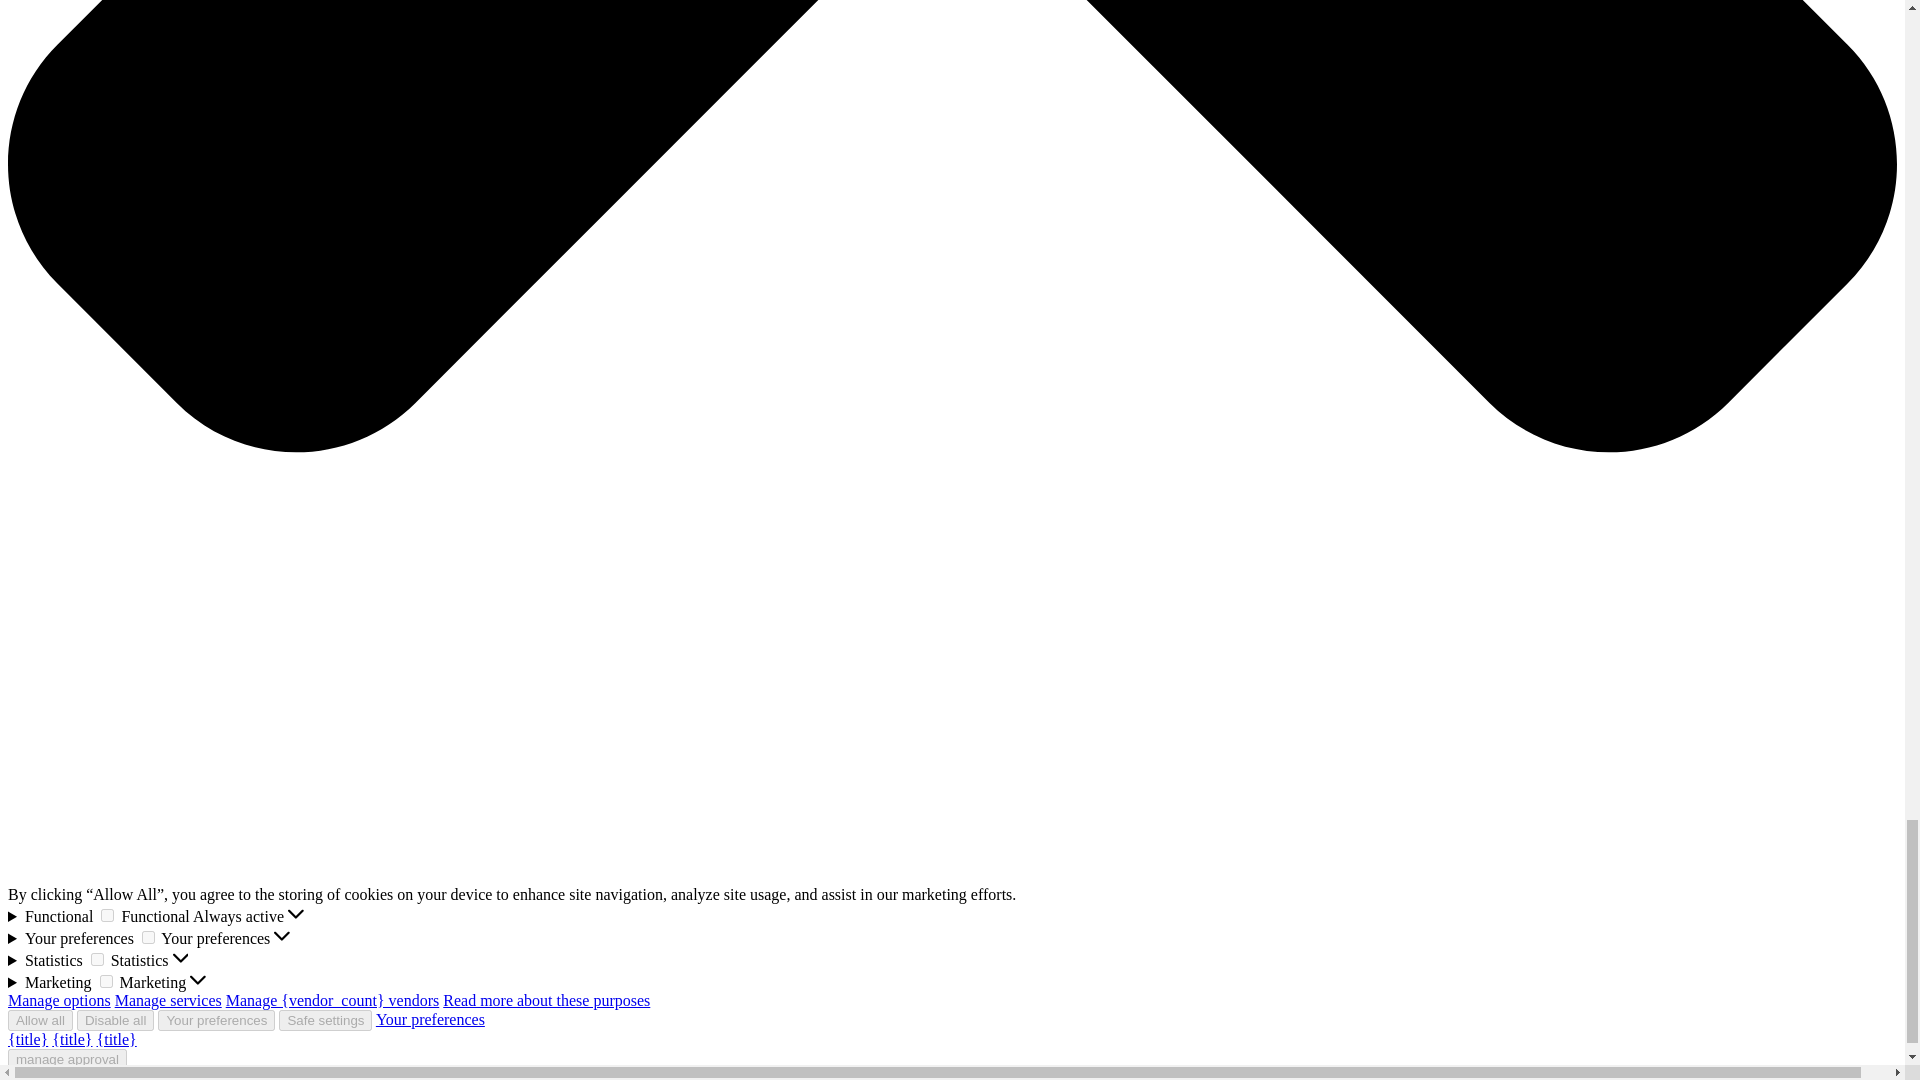 This screenshot has height=1080, width=1920. I want to click on 1, so click(148, 936).